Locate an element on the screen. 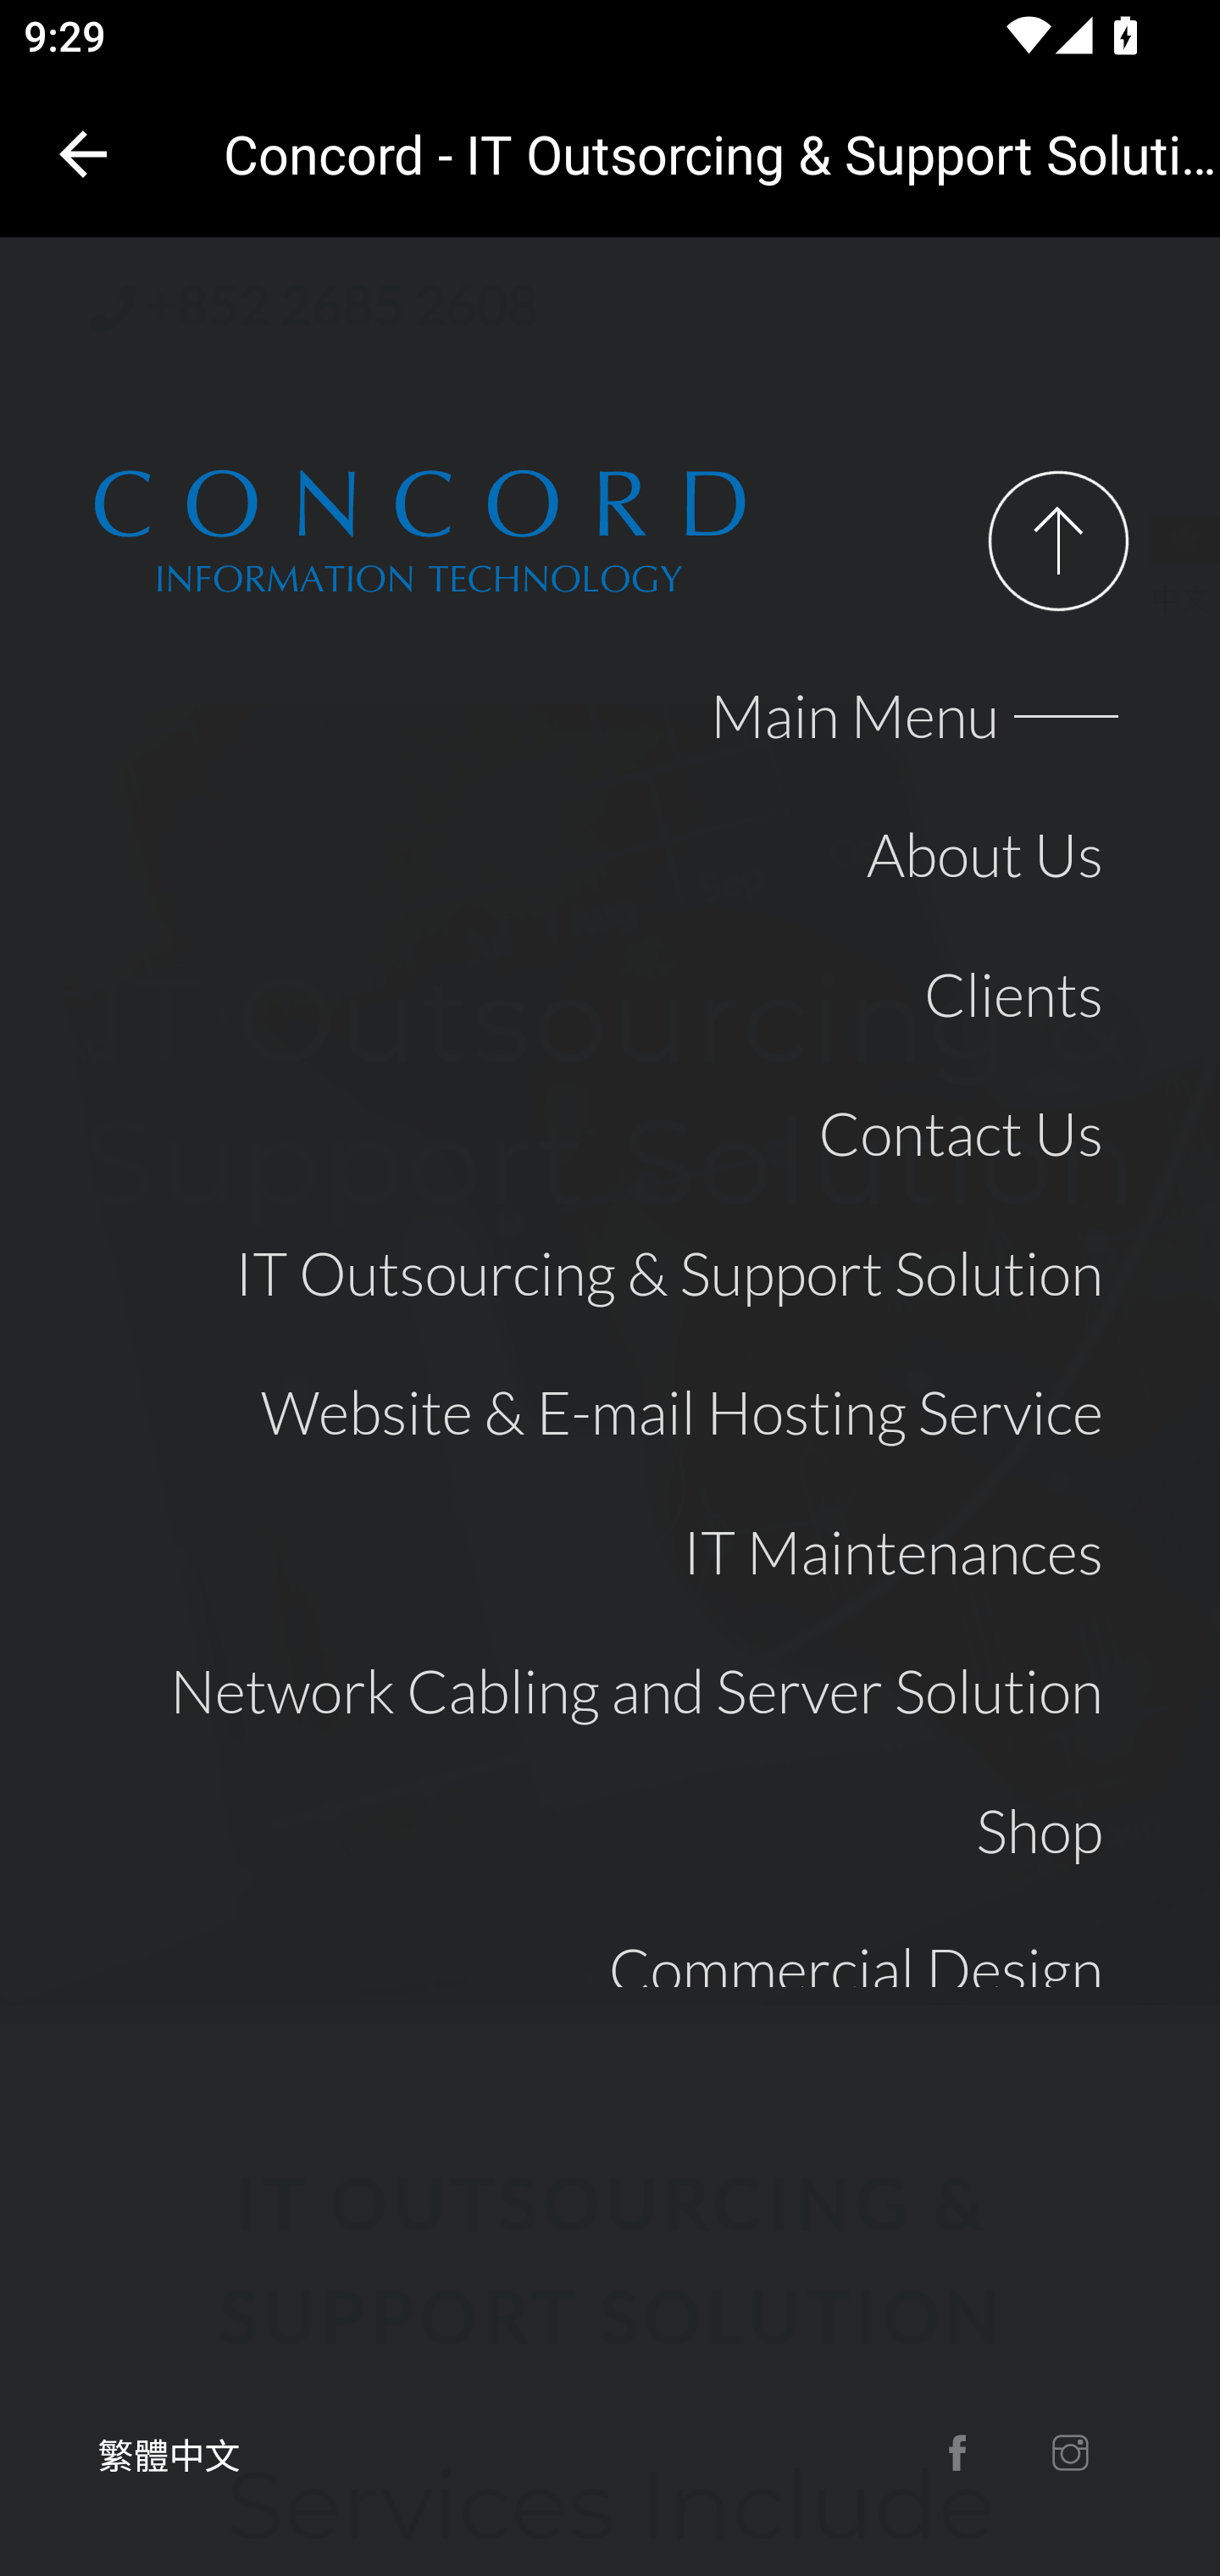   Commercial Design    Commercial Design is located at coordinates (857, 1969).